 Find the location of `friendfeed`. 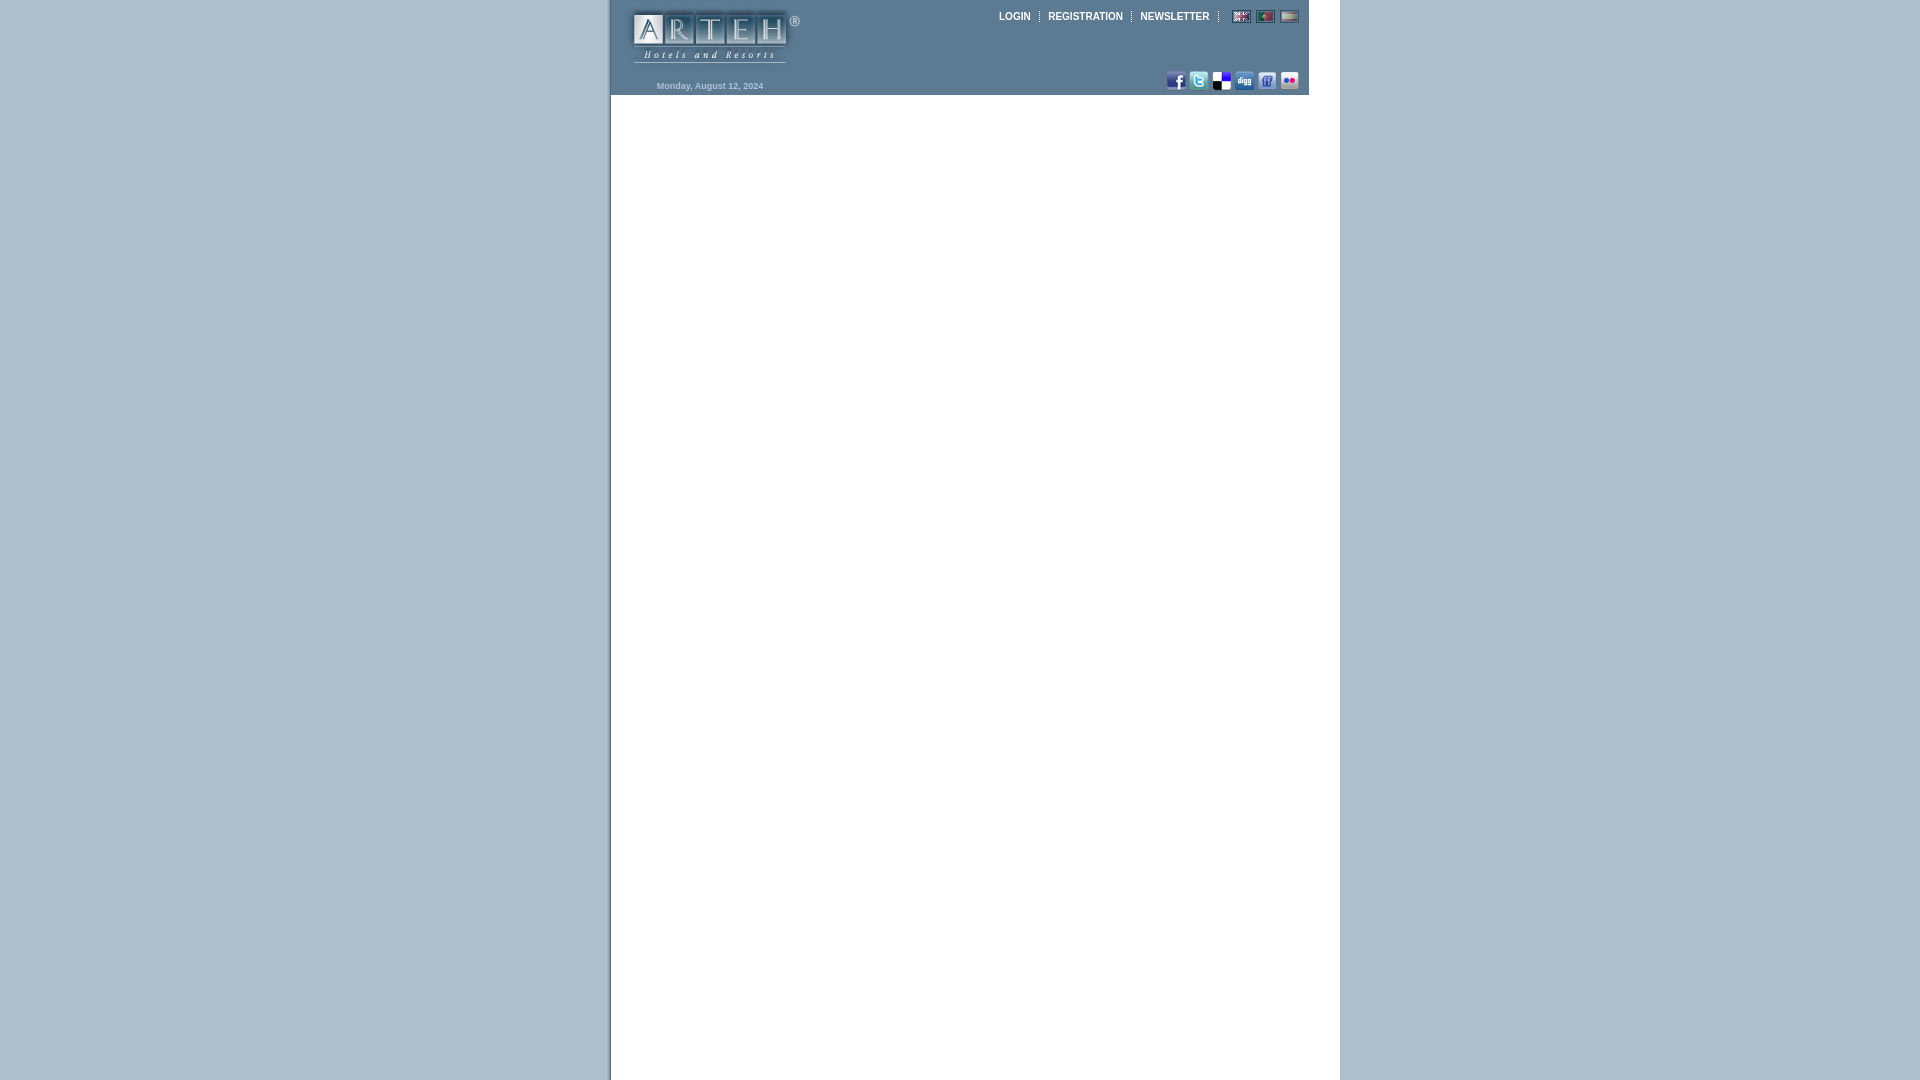

friendfeed is located at coordinates (1268, 80).